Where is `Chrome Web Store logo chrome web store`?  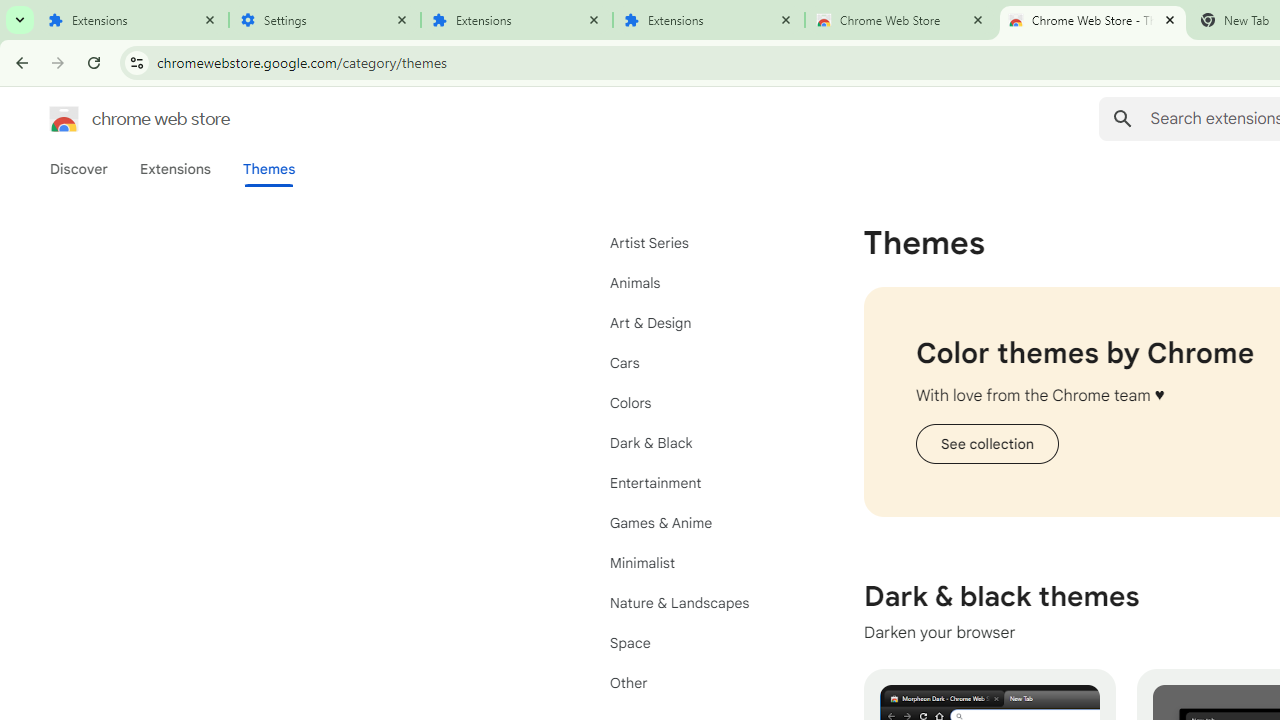
Chrome Web Store logo chrome web store is located at coordinates (118, 118).